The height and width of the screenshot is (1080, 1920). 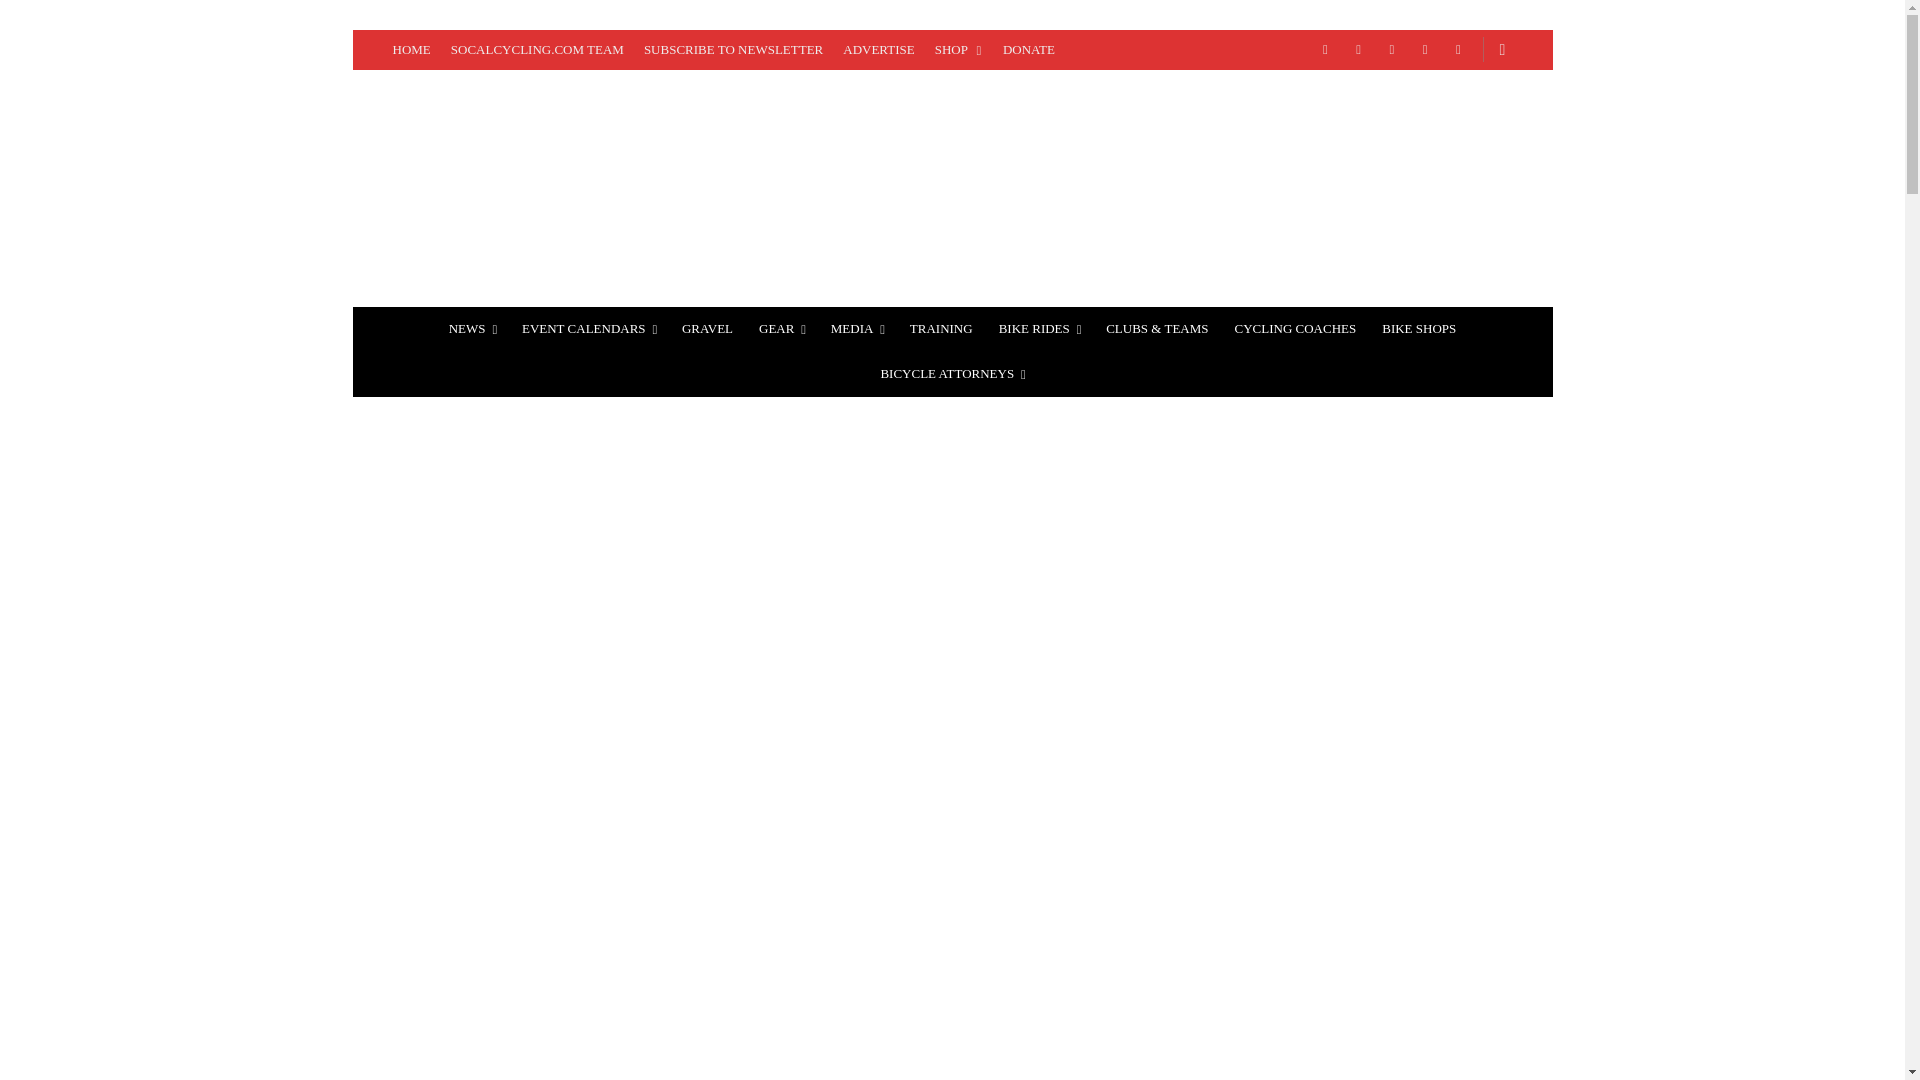 I want to click on NEWS, so click(x=472, y=329).